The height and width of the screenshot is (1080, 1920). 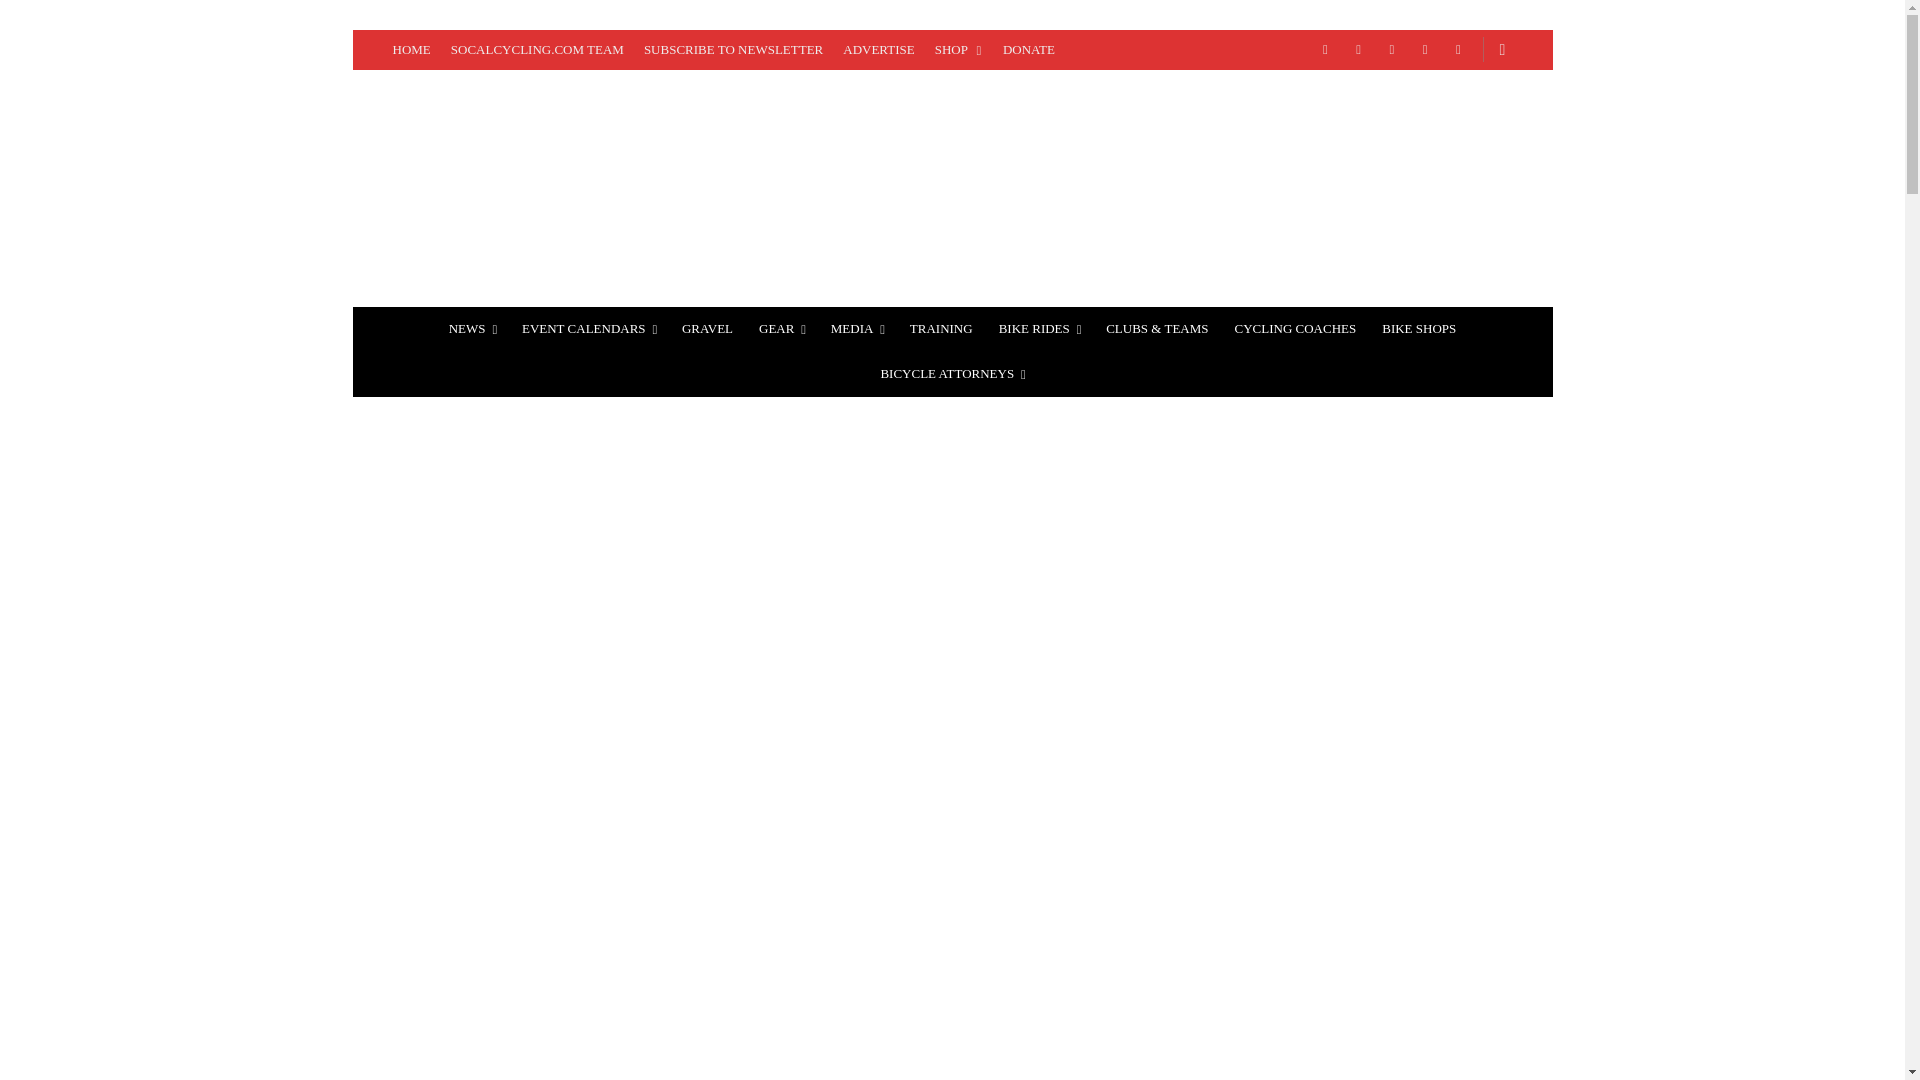 I want to click on NEWS, so click(x=472, y=329).